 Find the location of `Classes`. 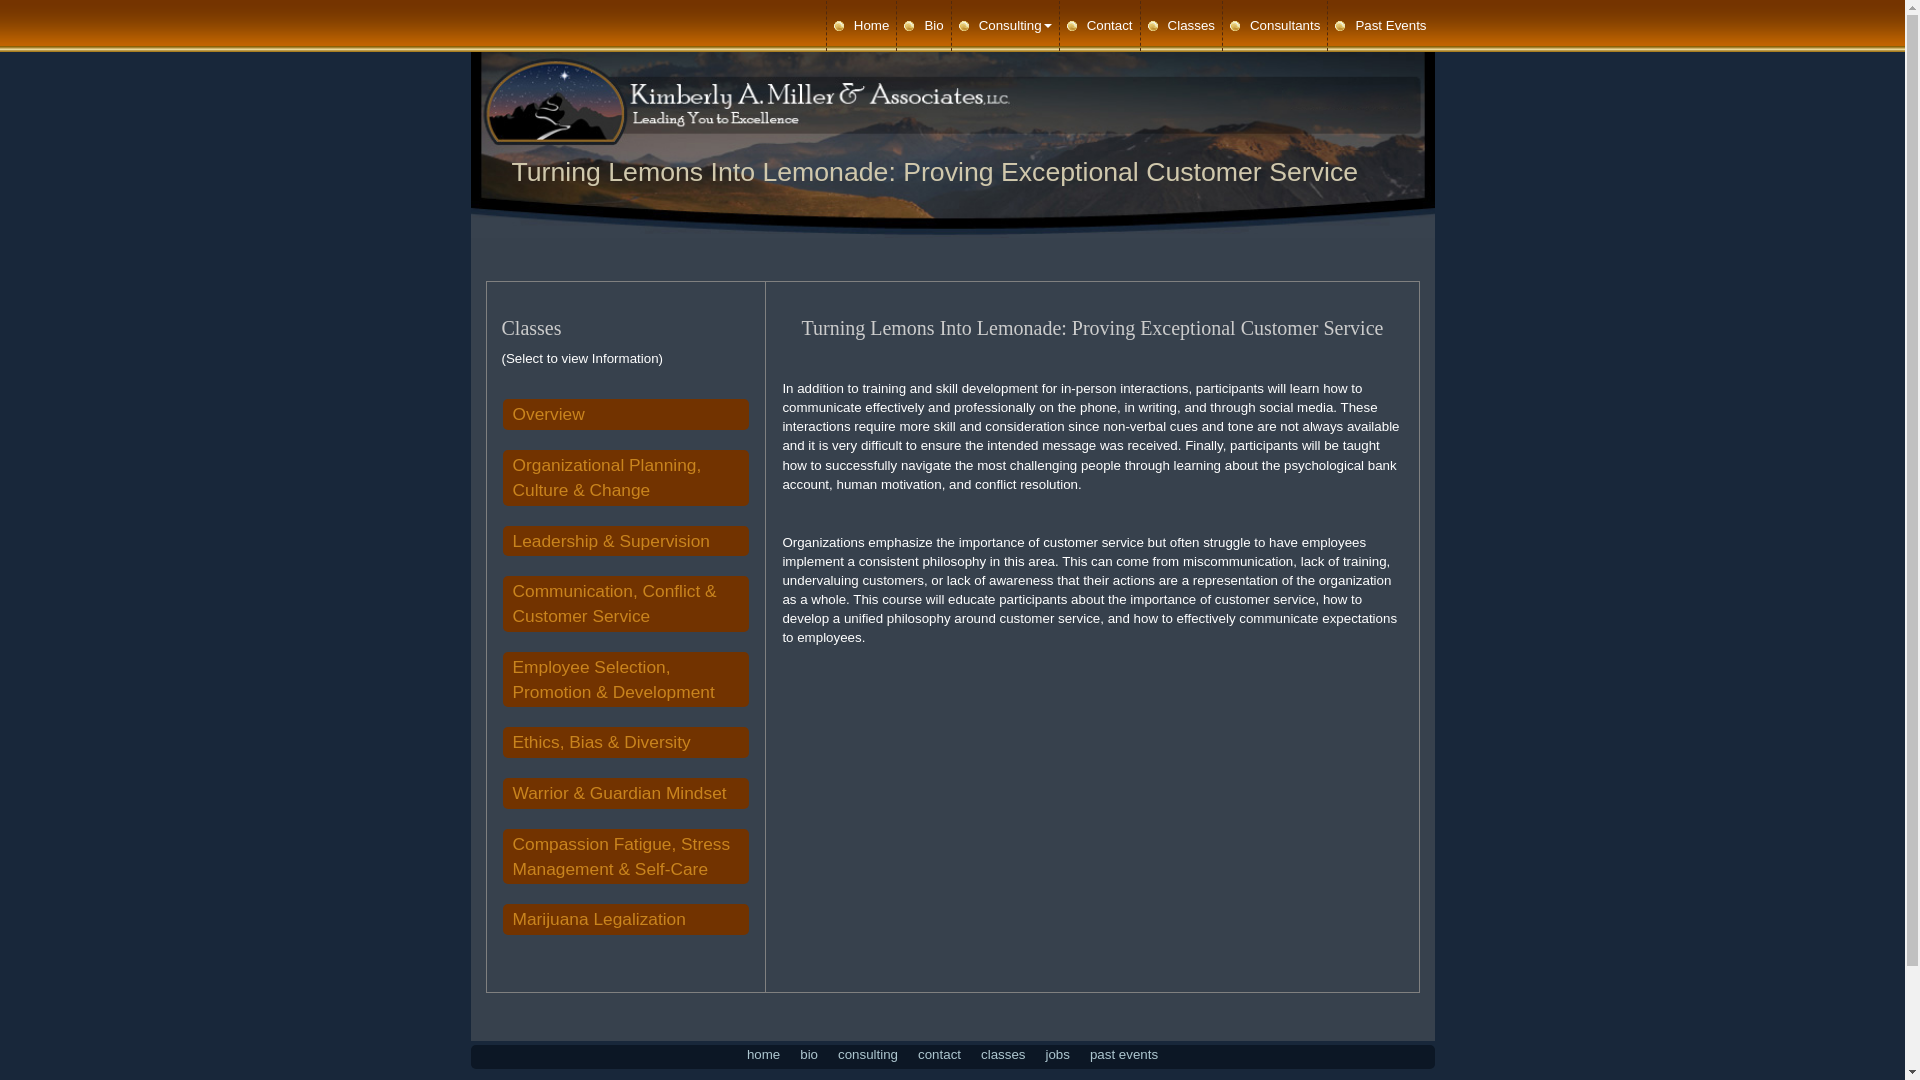

Classes is located at coordinates (1180, 26).